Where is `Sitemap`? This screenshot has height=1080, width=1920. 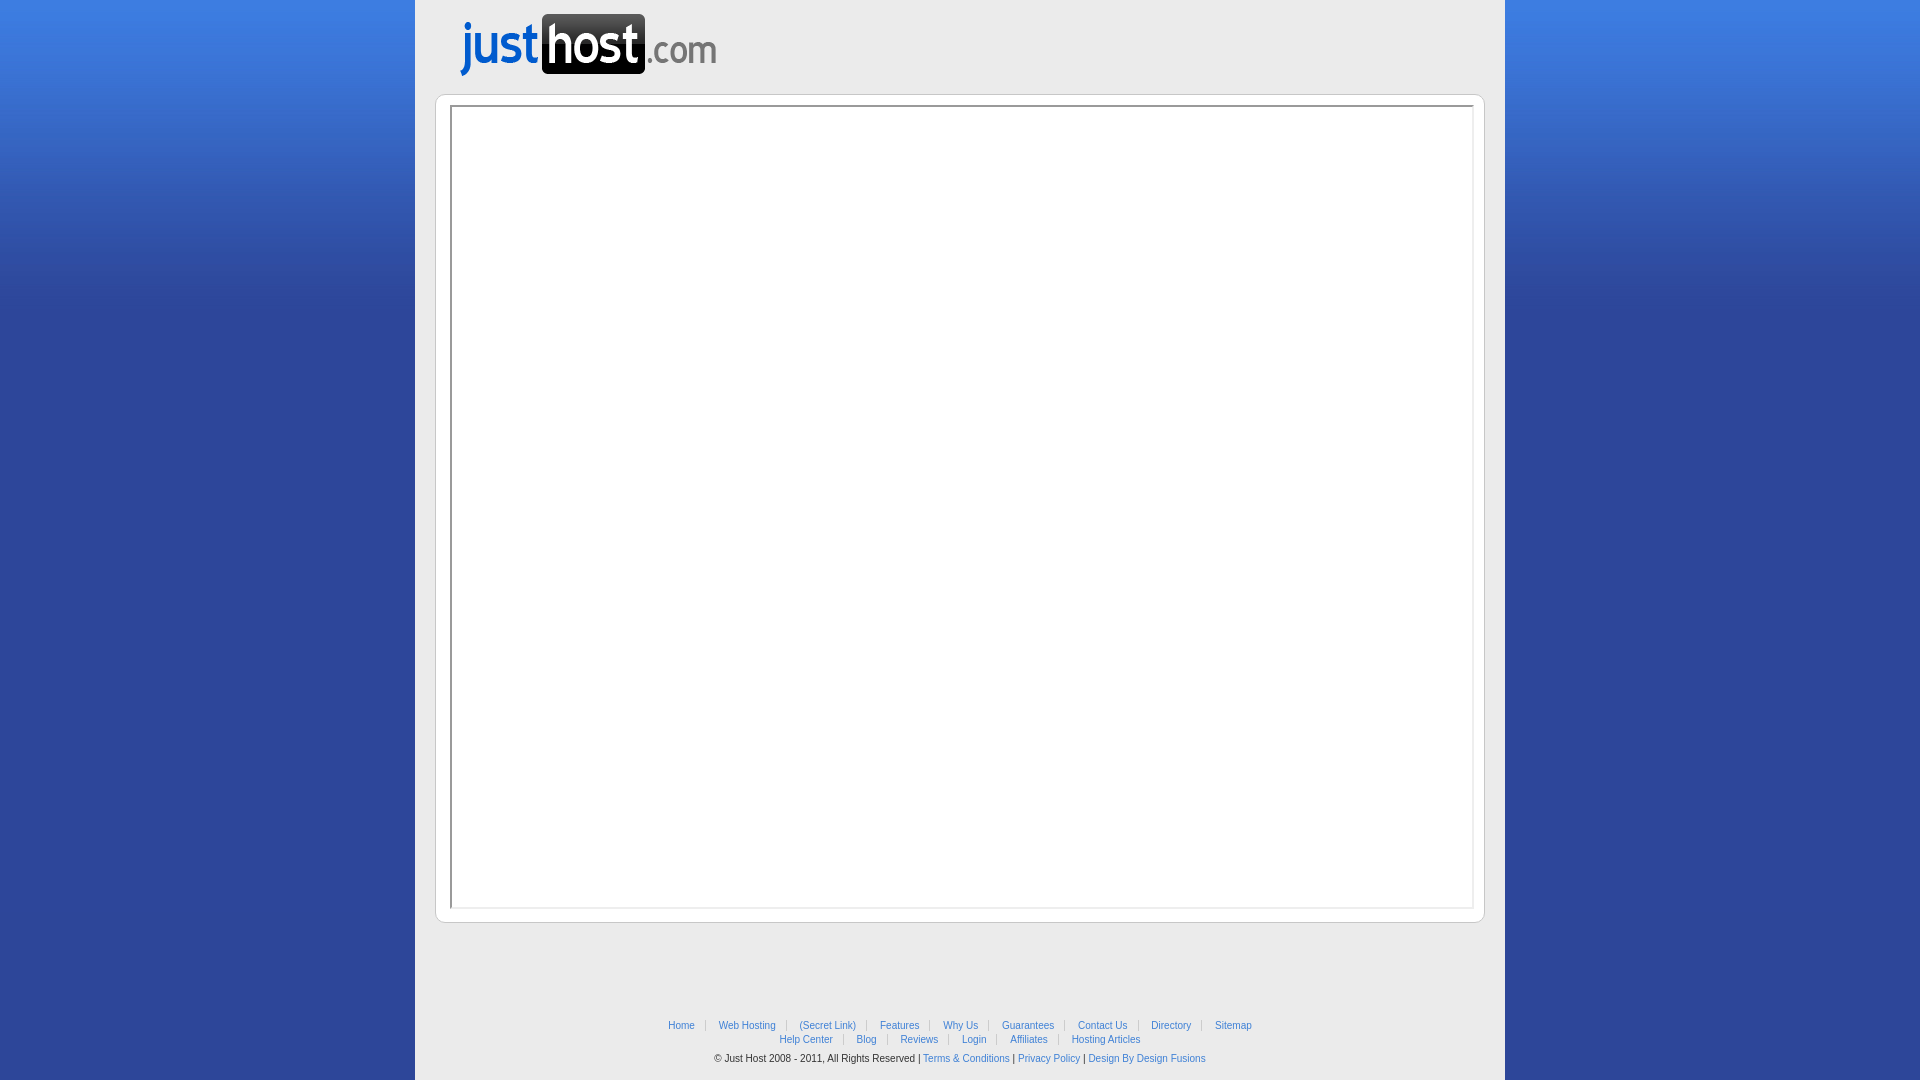
Sitemap is located at coordinates (1234, 1026).